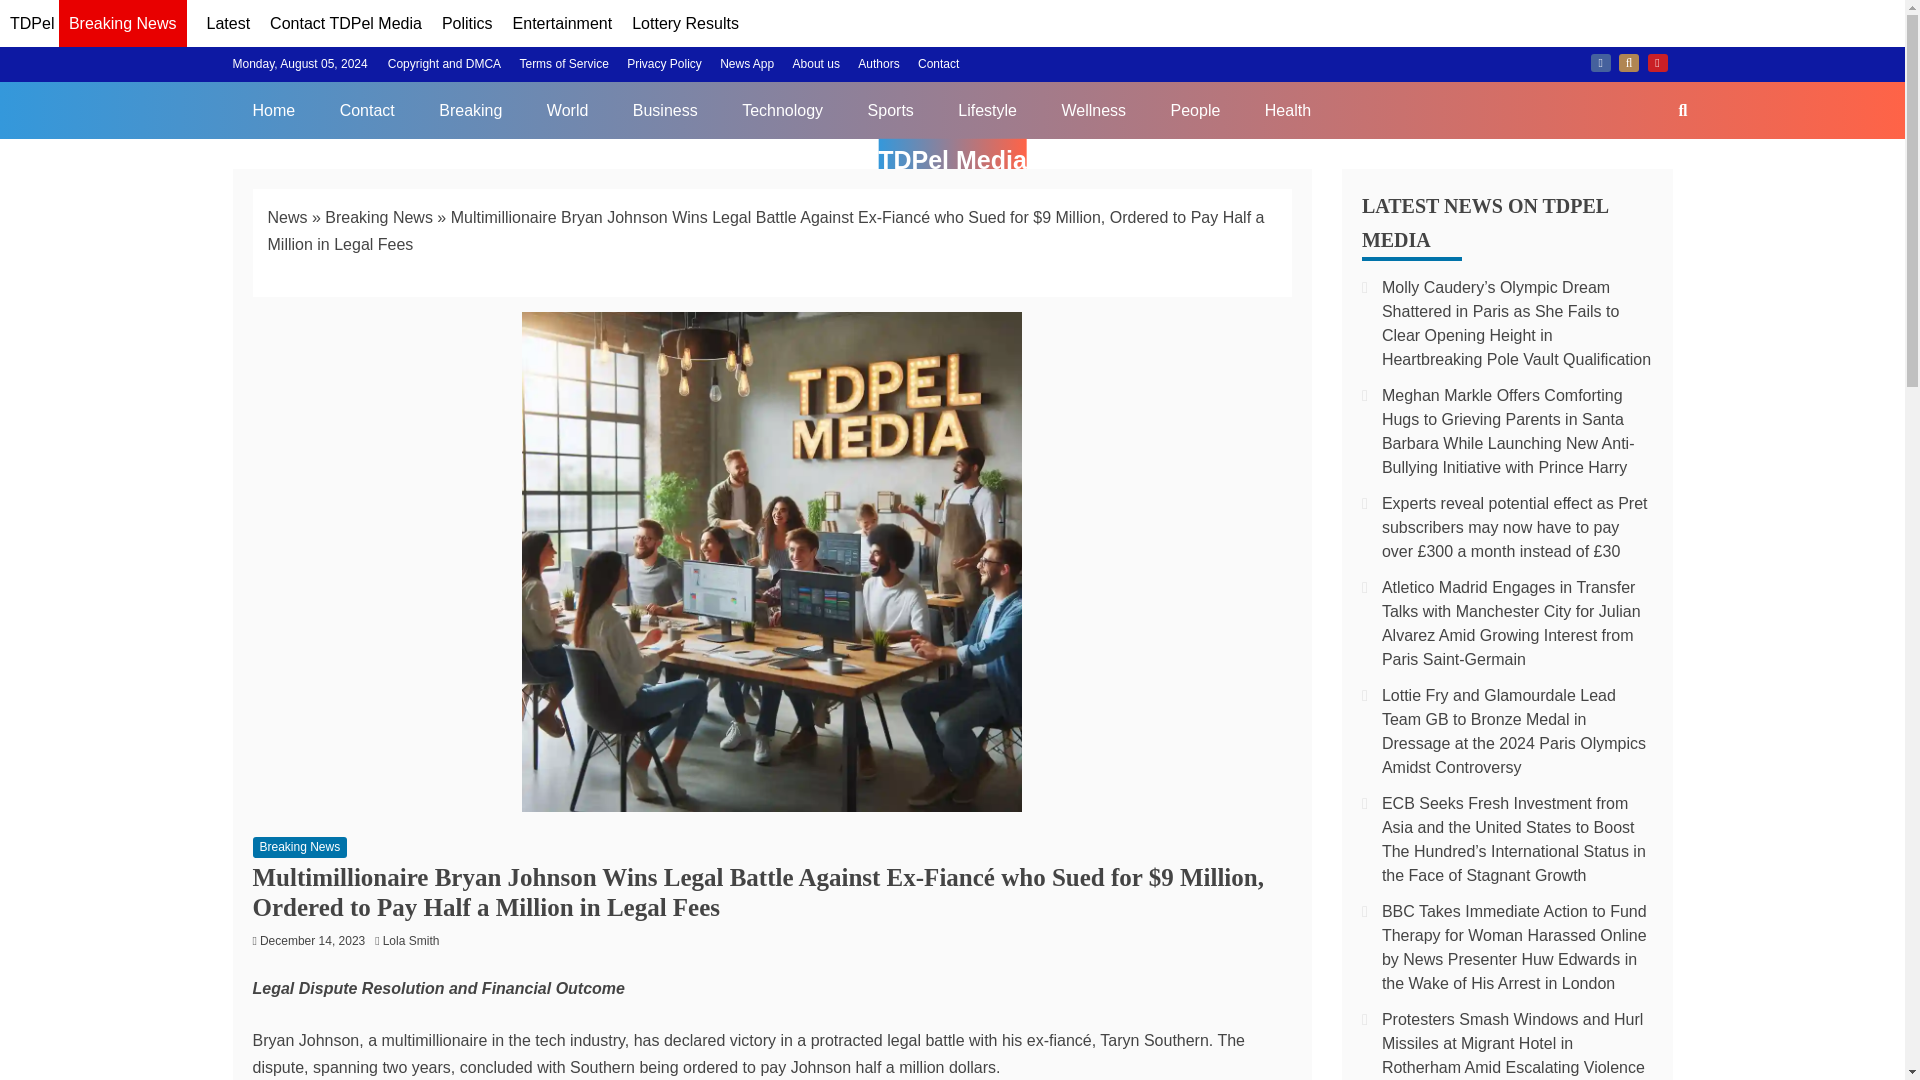  I want to click on Politics, so click(467, 24).